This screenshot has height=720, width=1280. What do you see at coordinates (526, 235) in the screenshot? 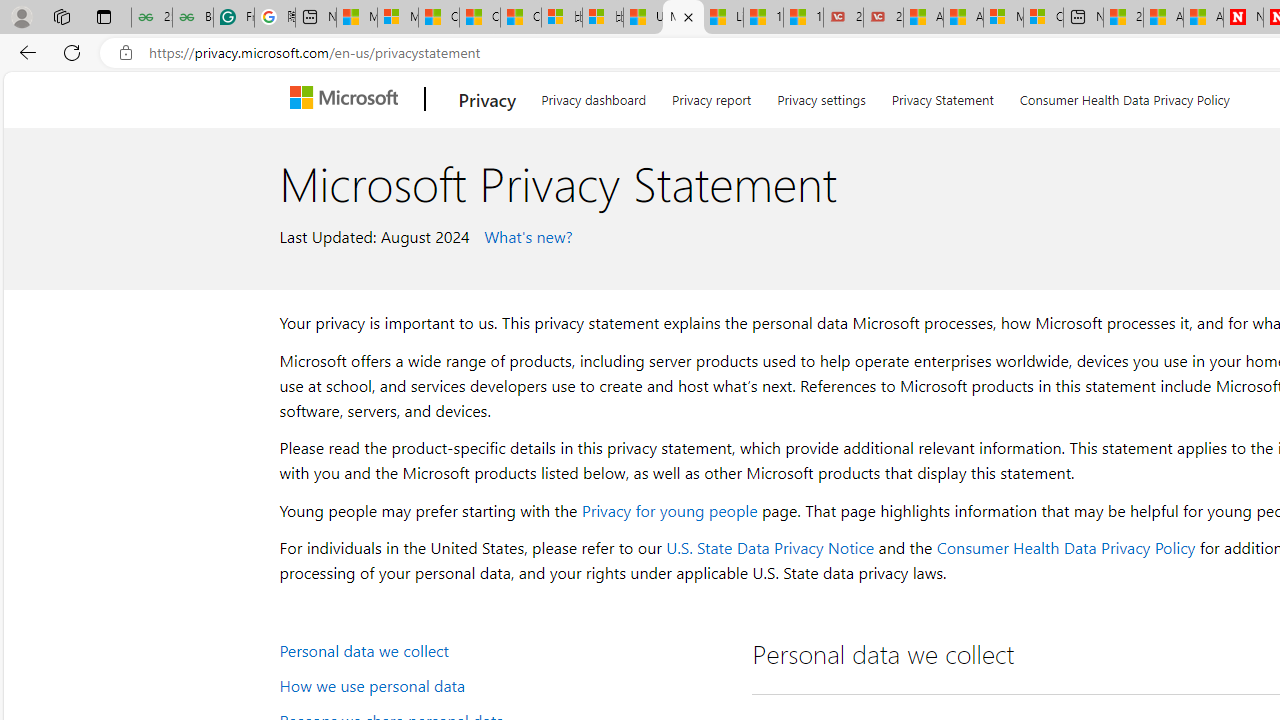
I see ` What's new?` at bounding box center [526, 235].